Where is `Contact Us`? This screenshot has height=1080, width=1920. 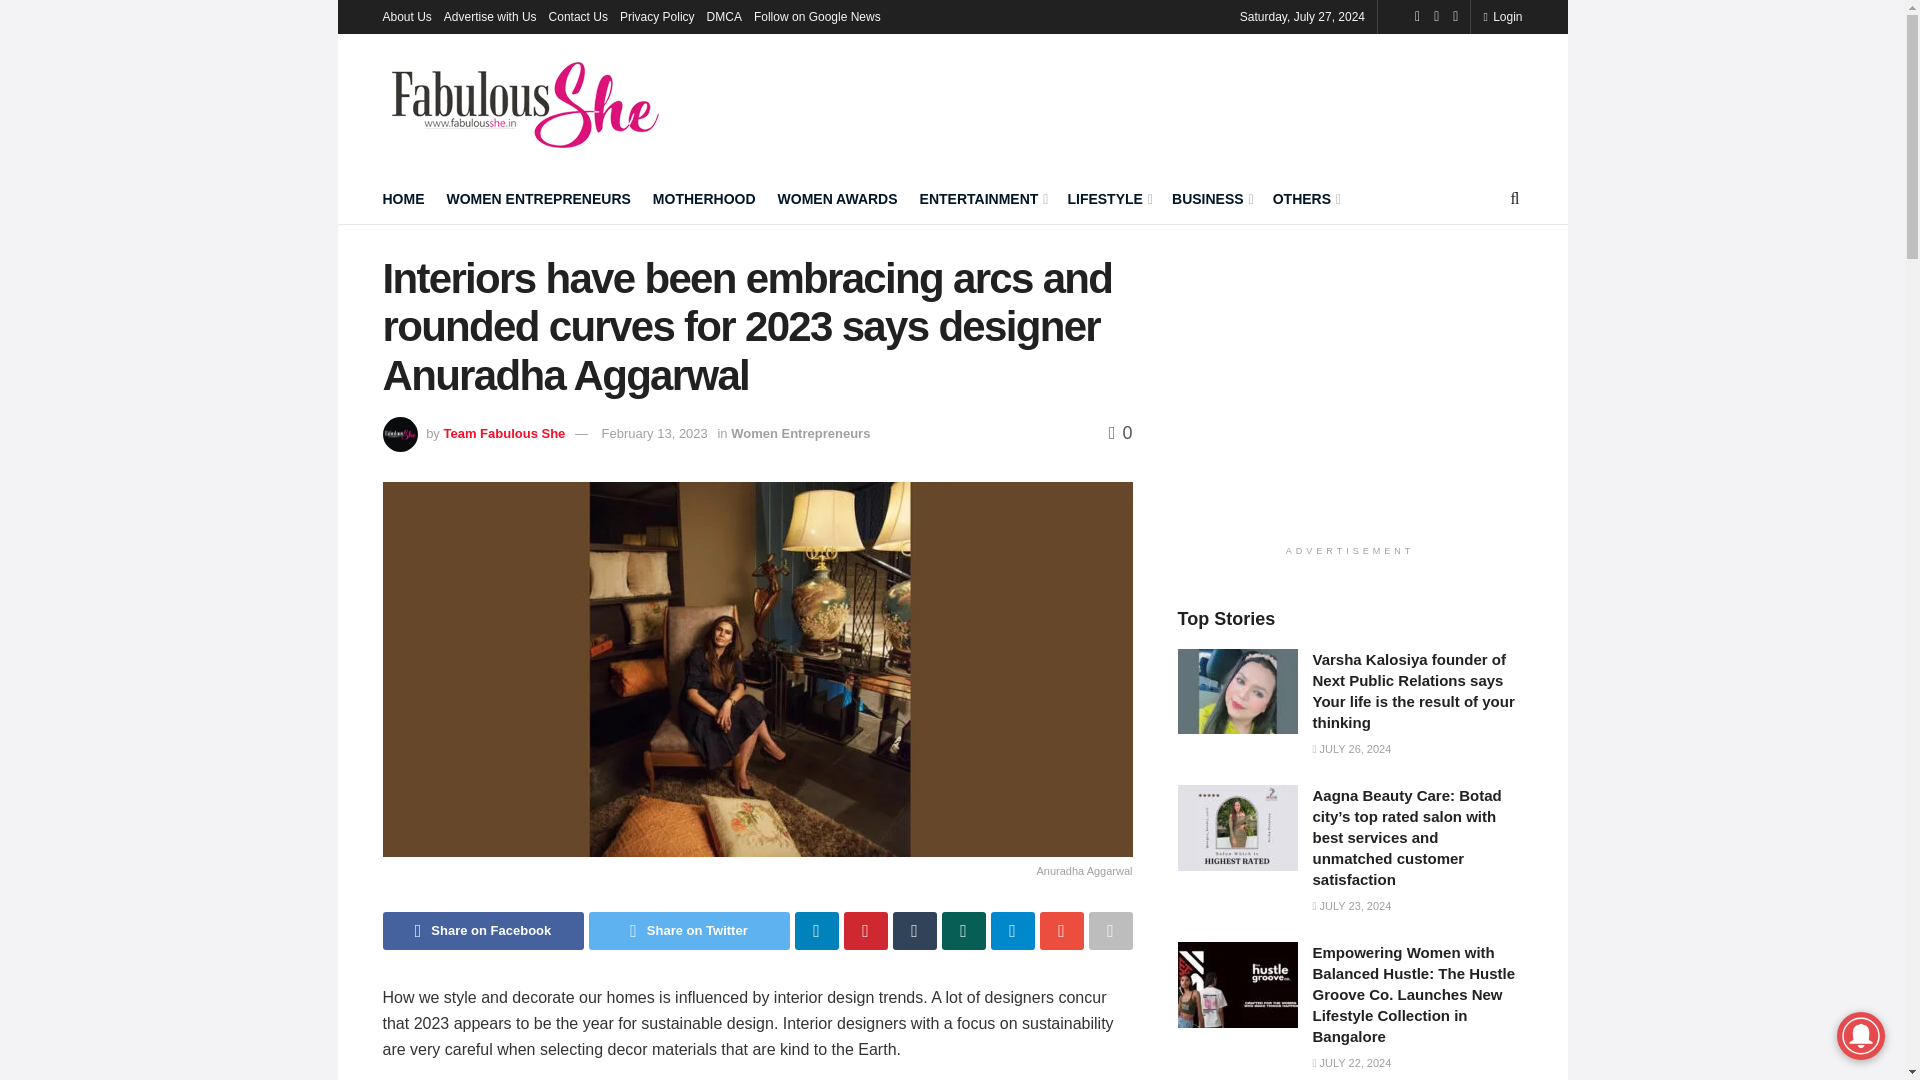 Contact Us is located at coordinates (578, 16).